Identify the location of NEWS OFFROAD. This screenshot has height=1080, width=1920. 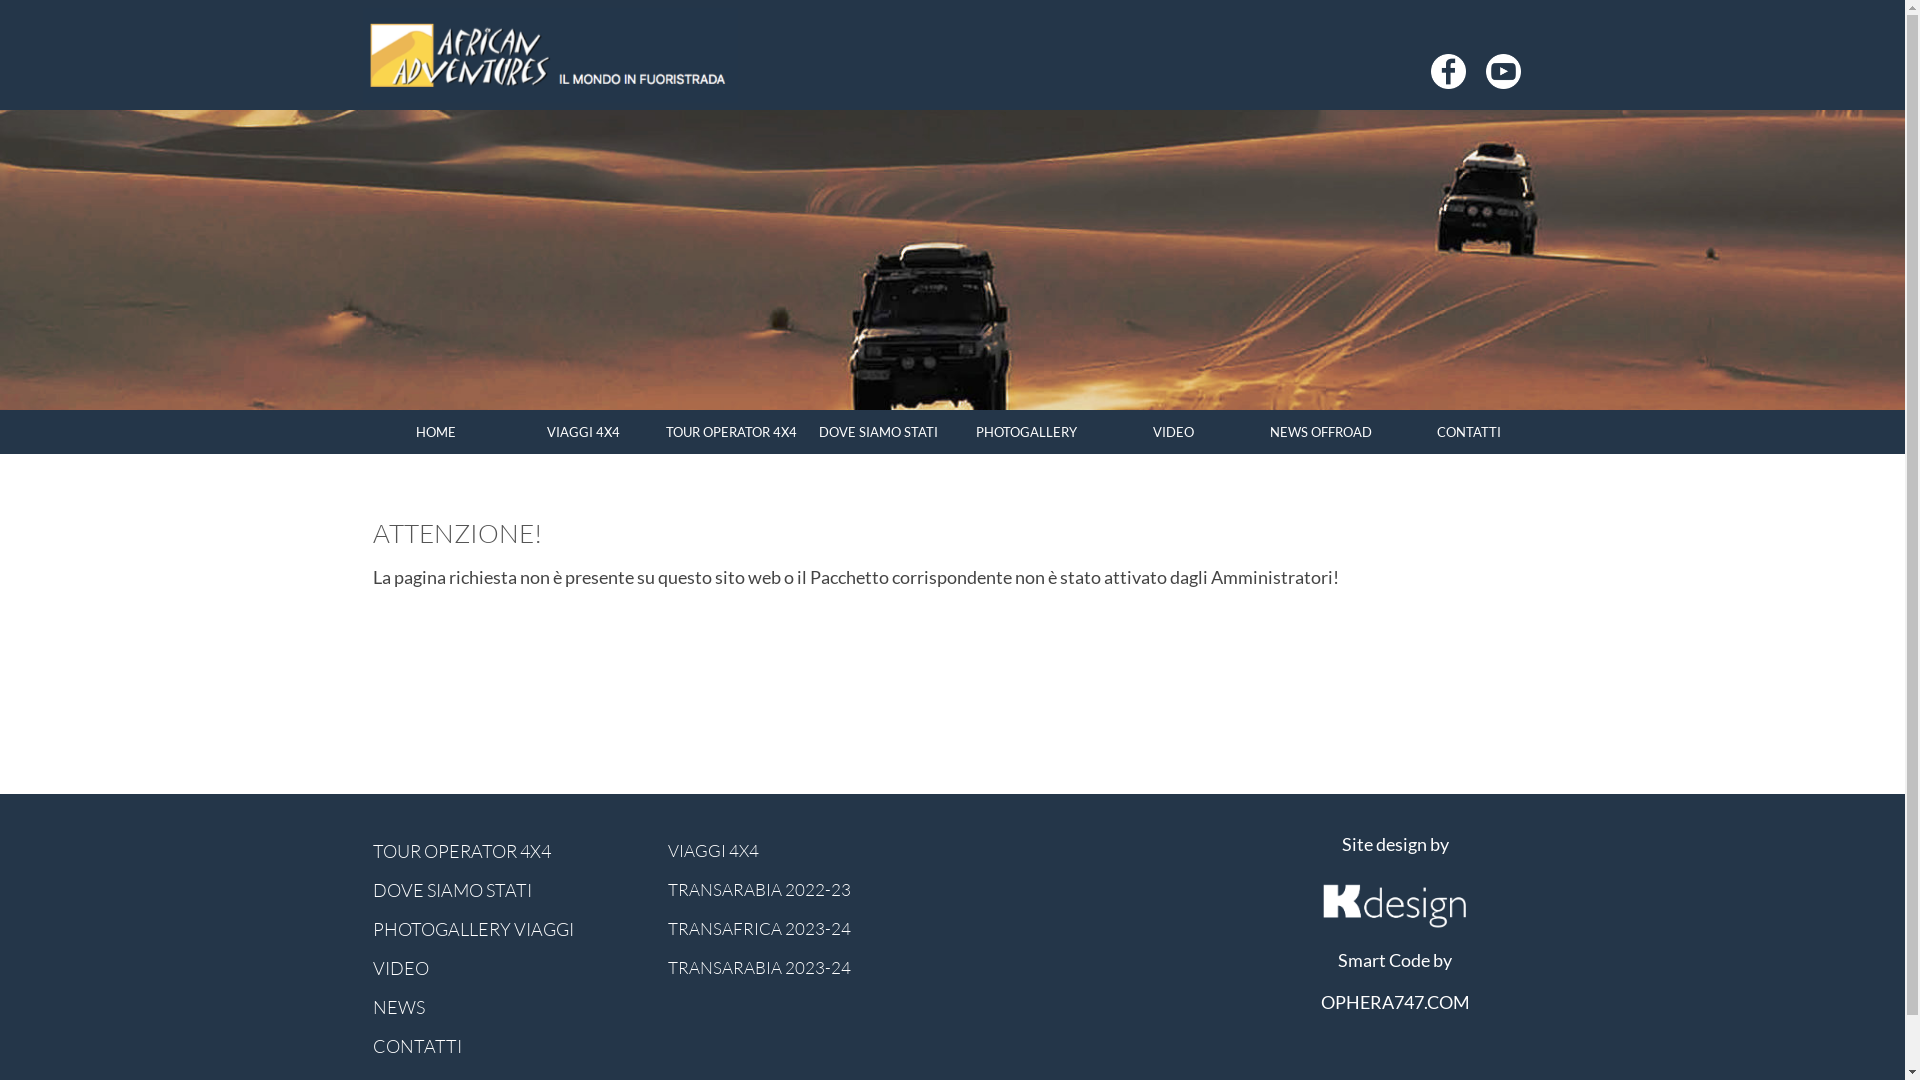
(1322, 432).